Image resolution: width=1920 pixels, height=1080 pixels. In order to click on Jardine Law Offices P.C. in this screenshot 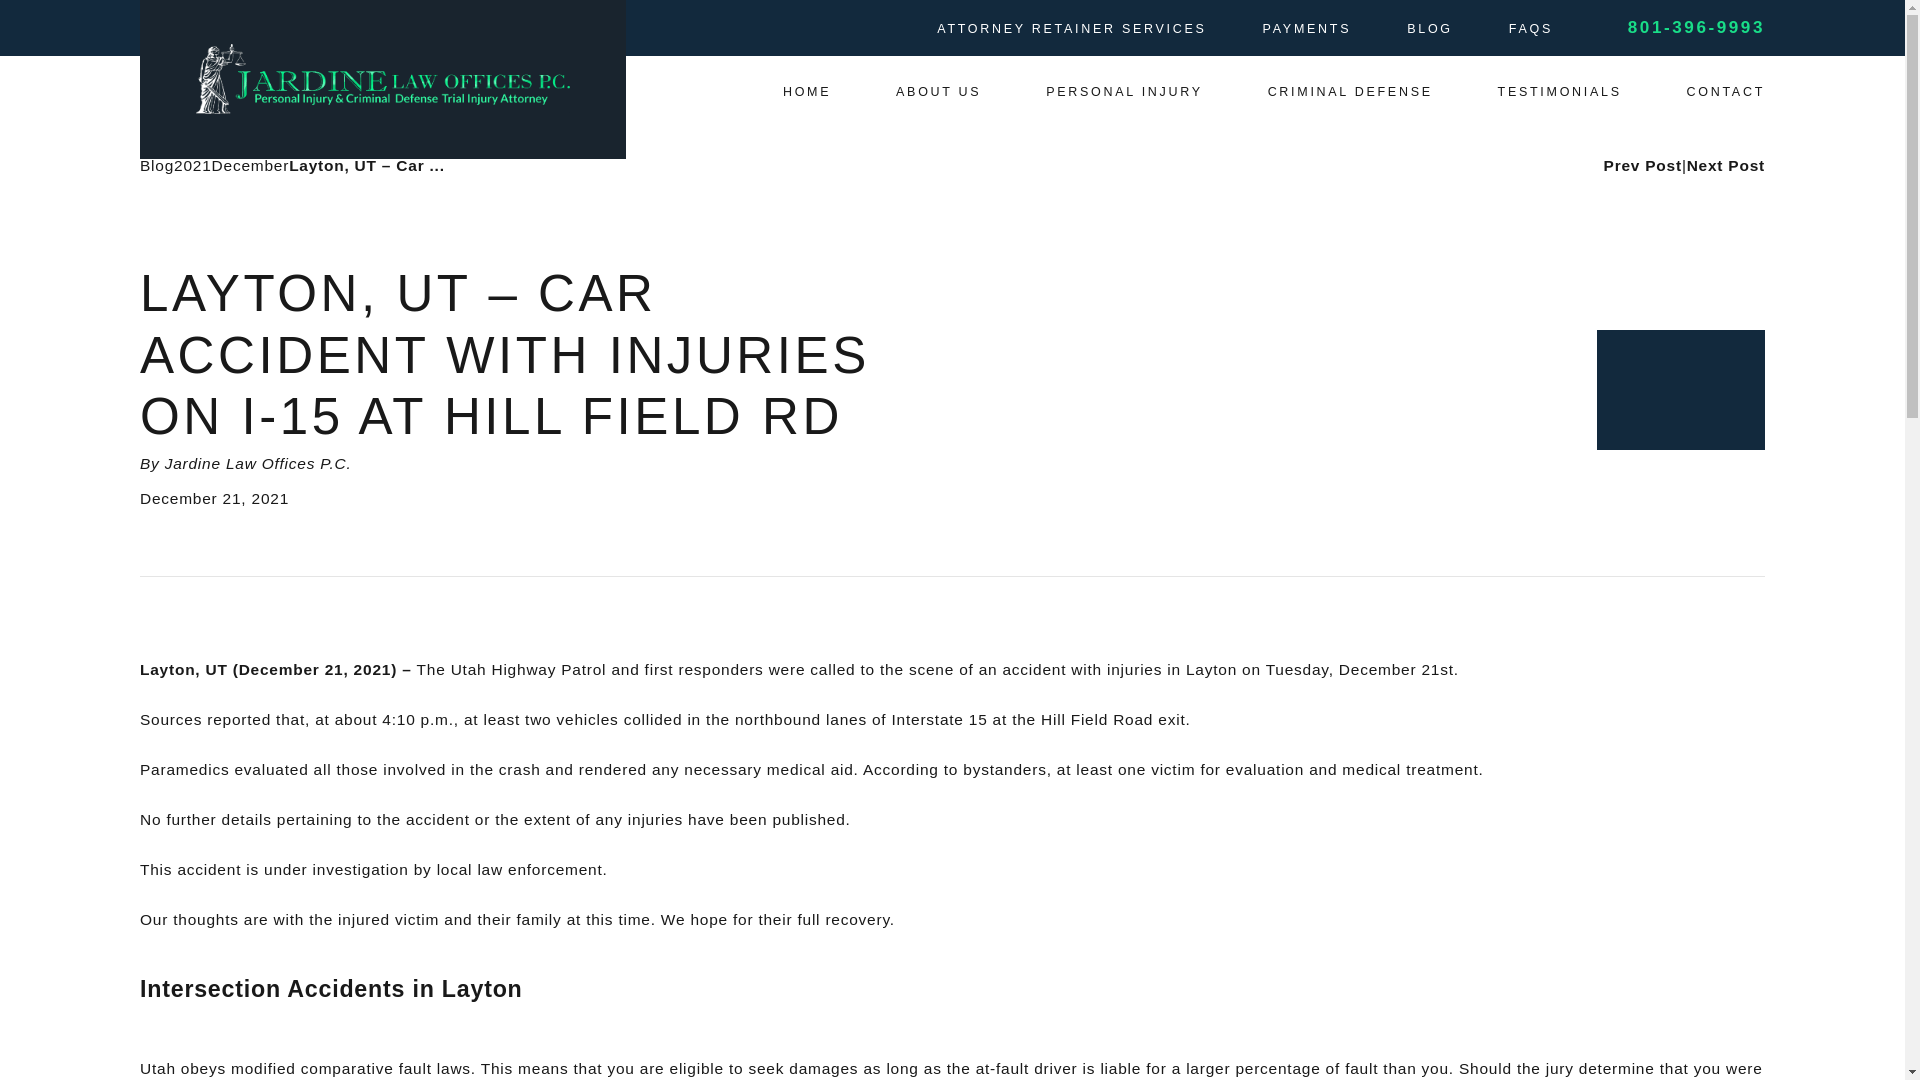, I will do `click(382, 79)`.